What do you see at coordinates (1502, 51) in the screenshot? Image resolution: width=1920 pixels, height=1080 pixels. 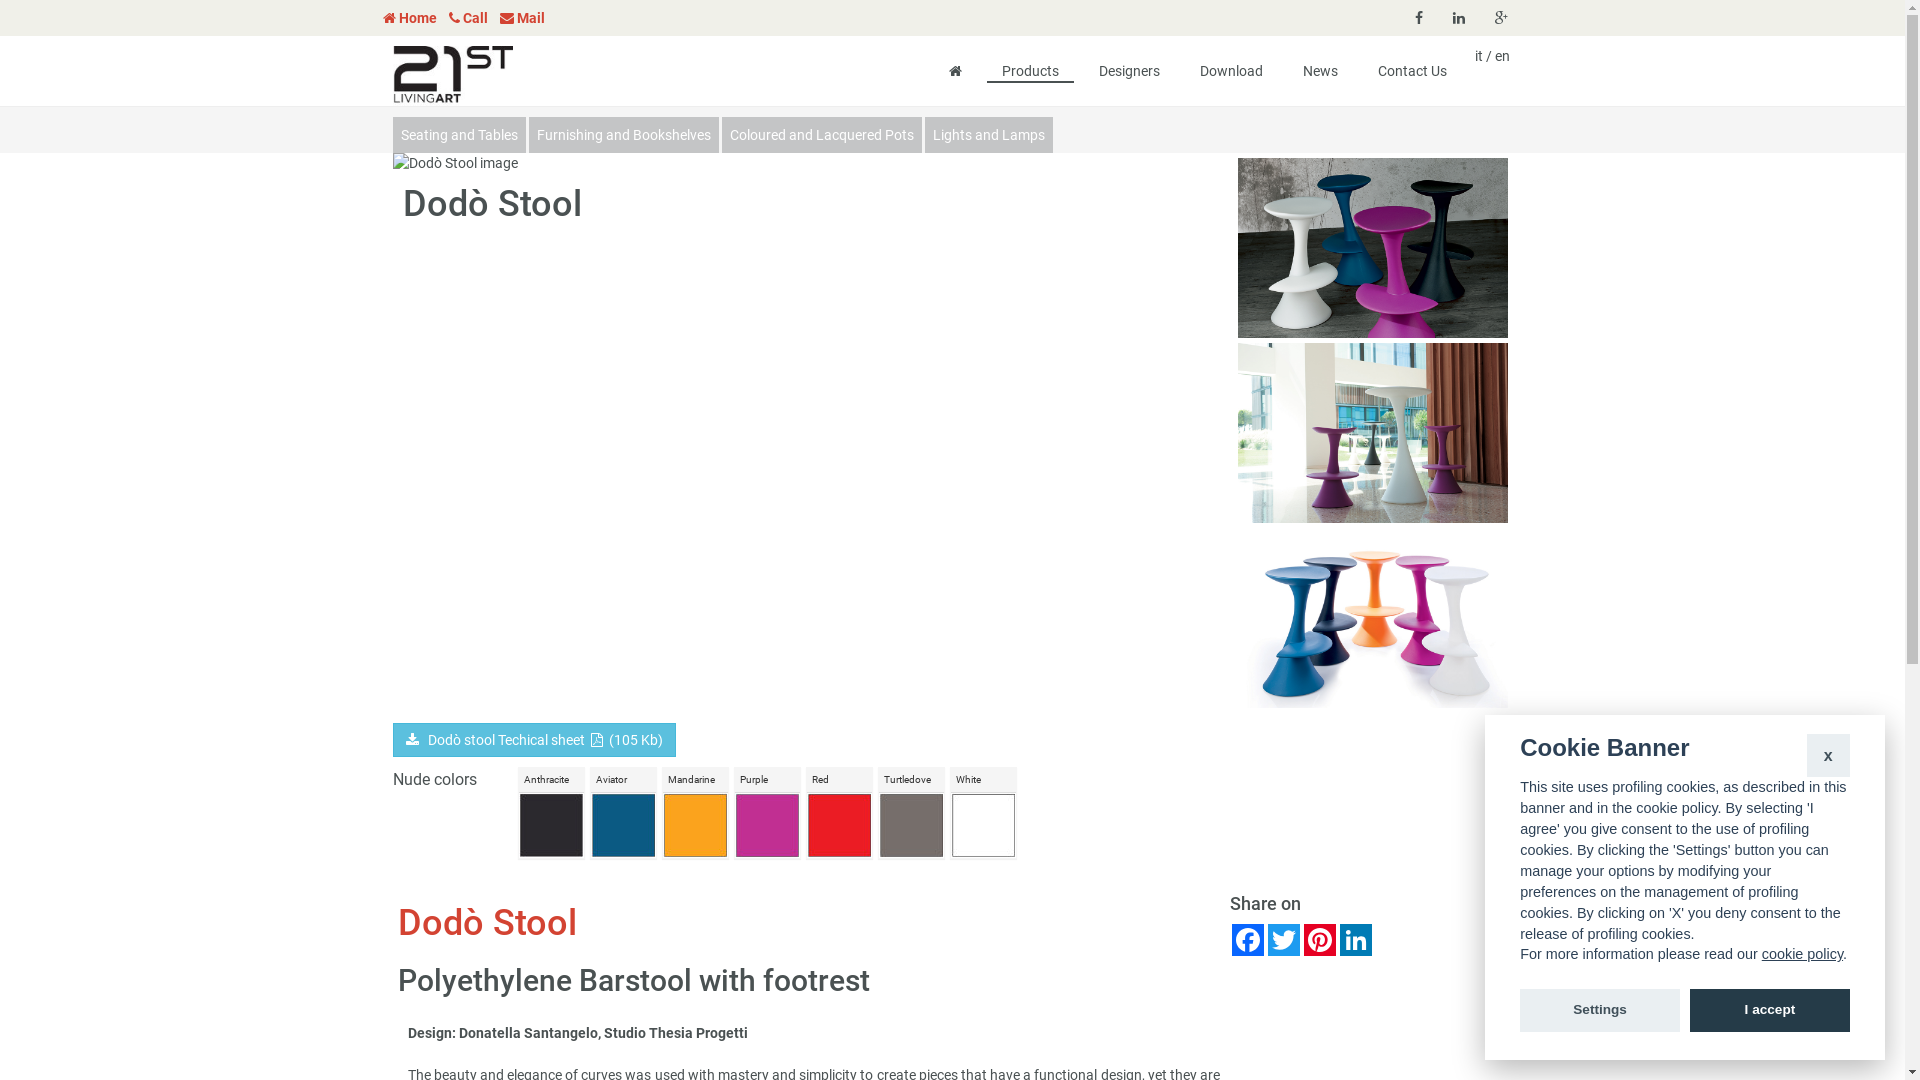 I see `en` at bounding box center [1502, 51].